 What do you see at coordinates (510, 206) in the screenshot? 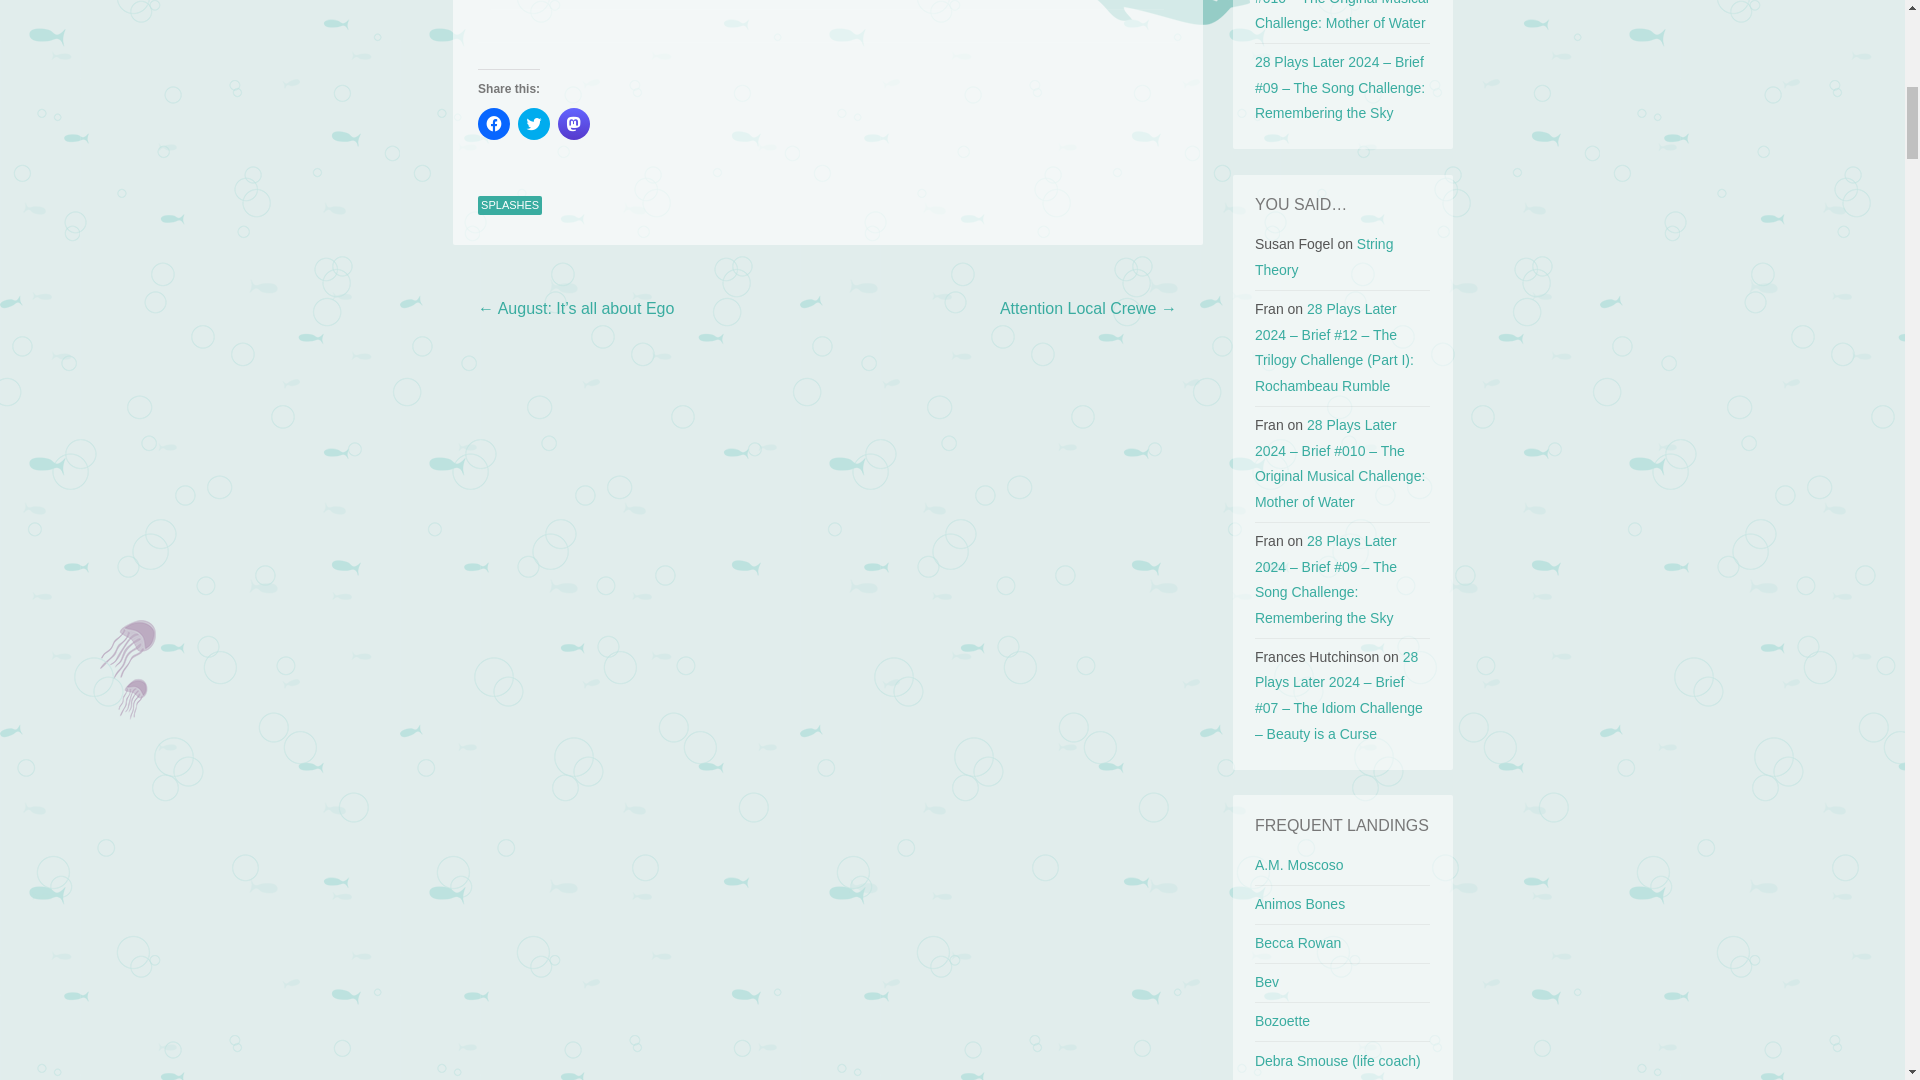
I see `SPLASHES` at bounding box center [510, 206].